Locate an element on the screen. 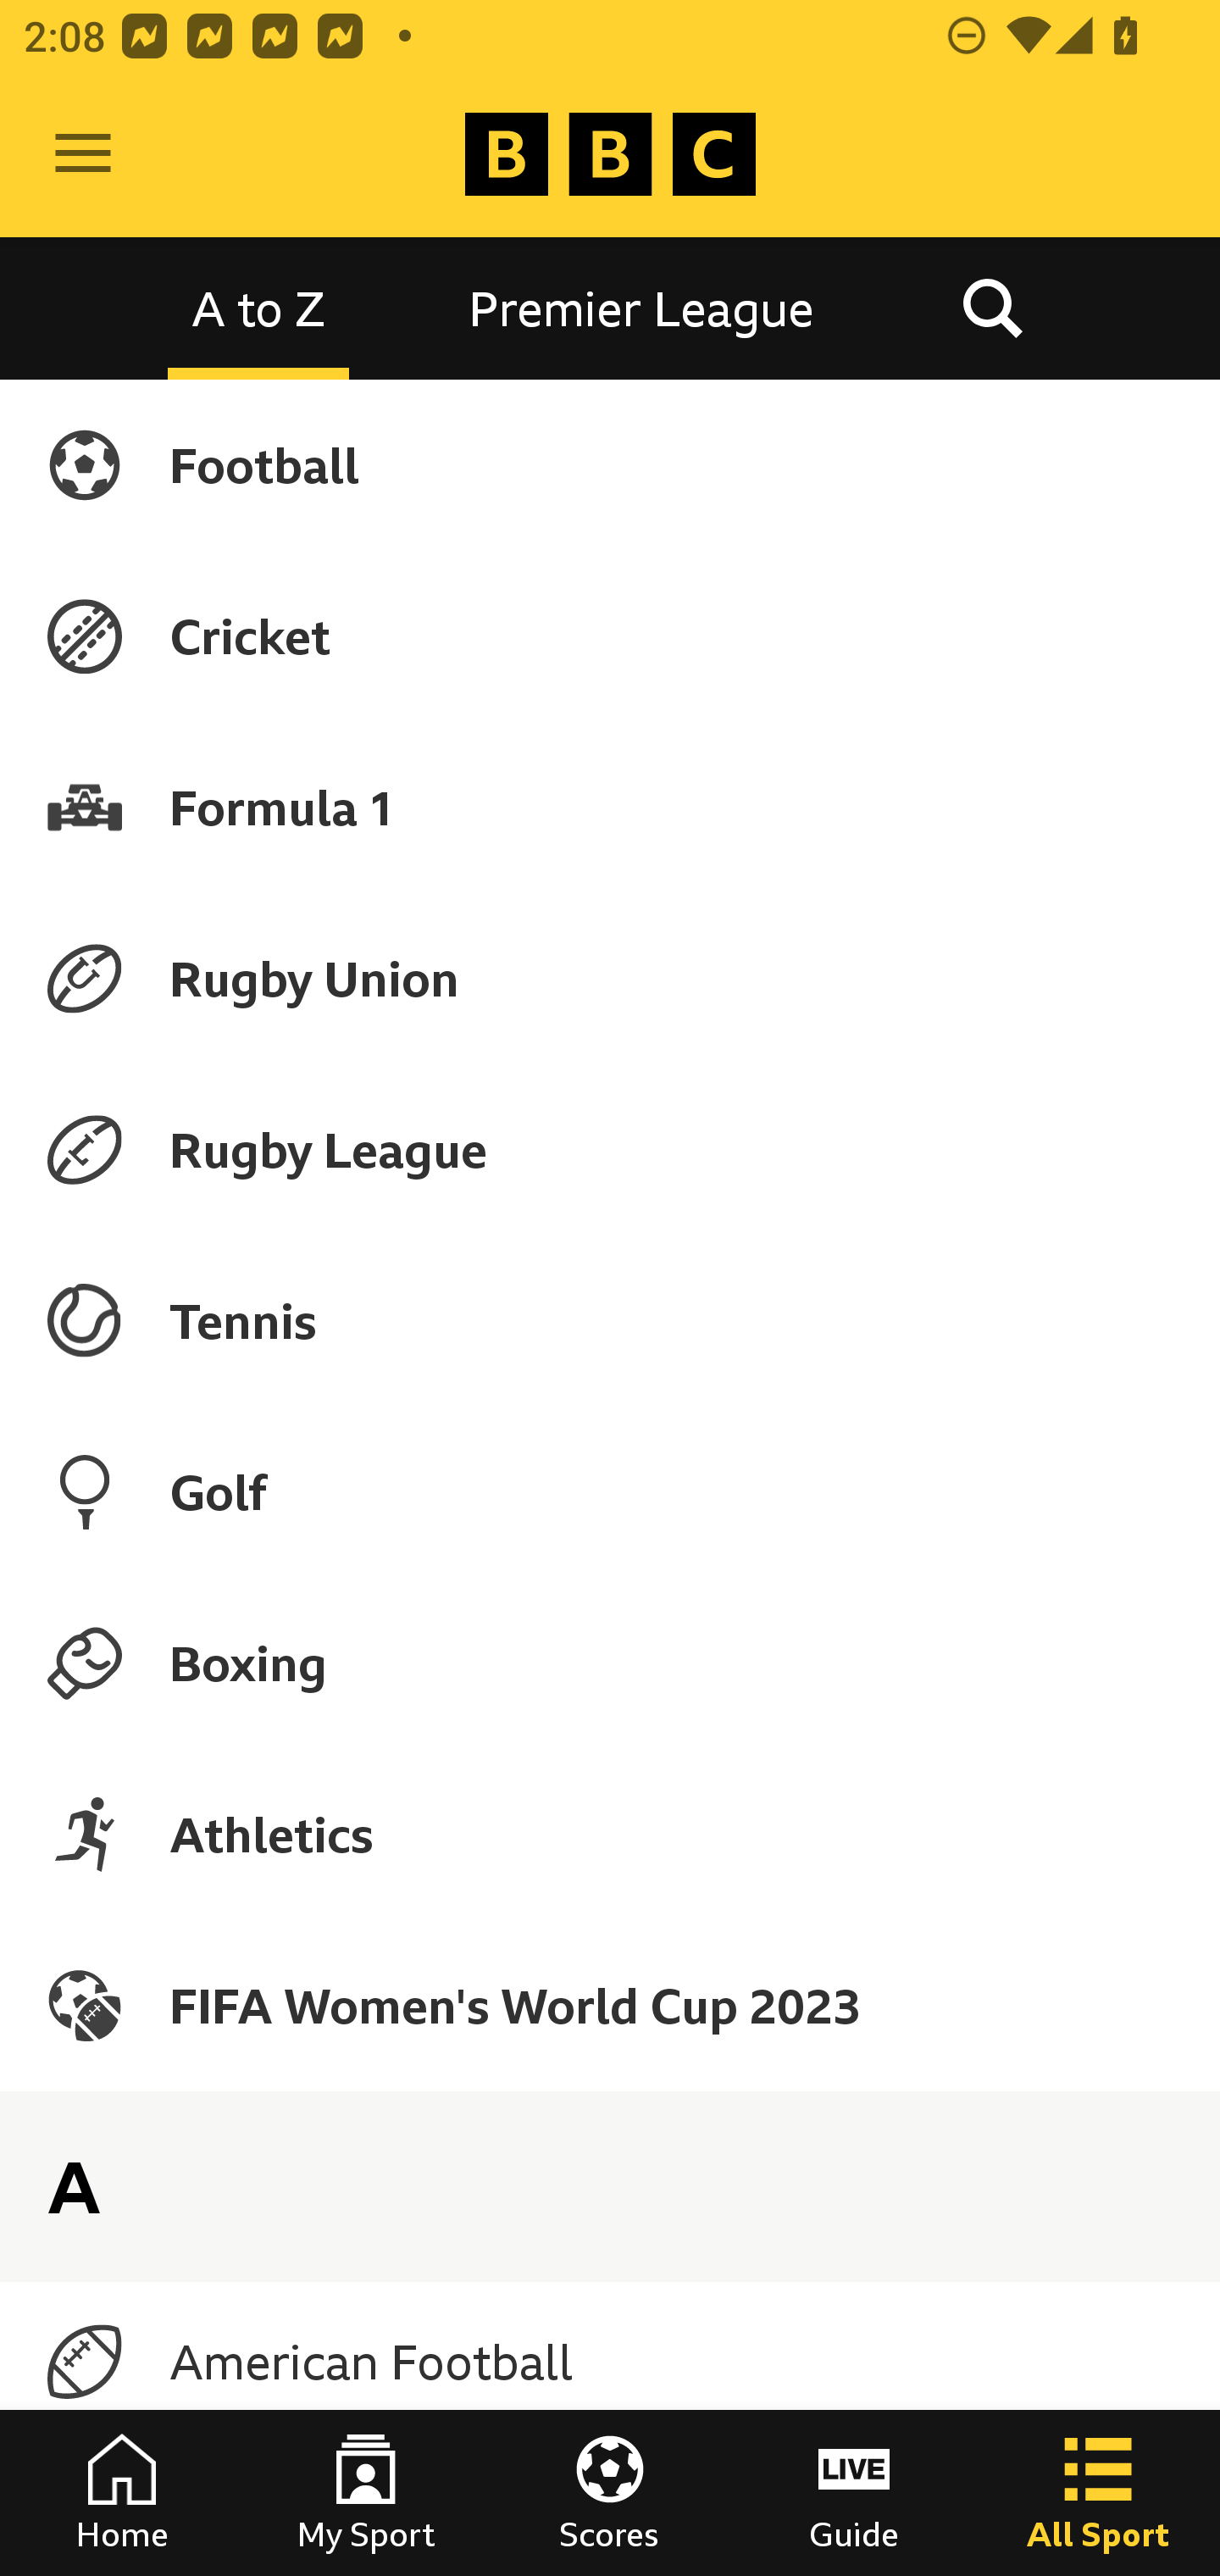  FIFA Women's World Cup 2023 is located at coordinates (610, 2005).